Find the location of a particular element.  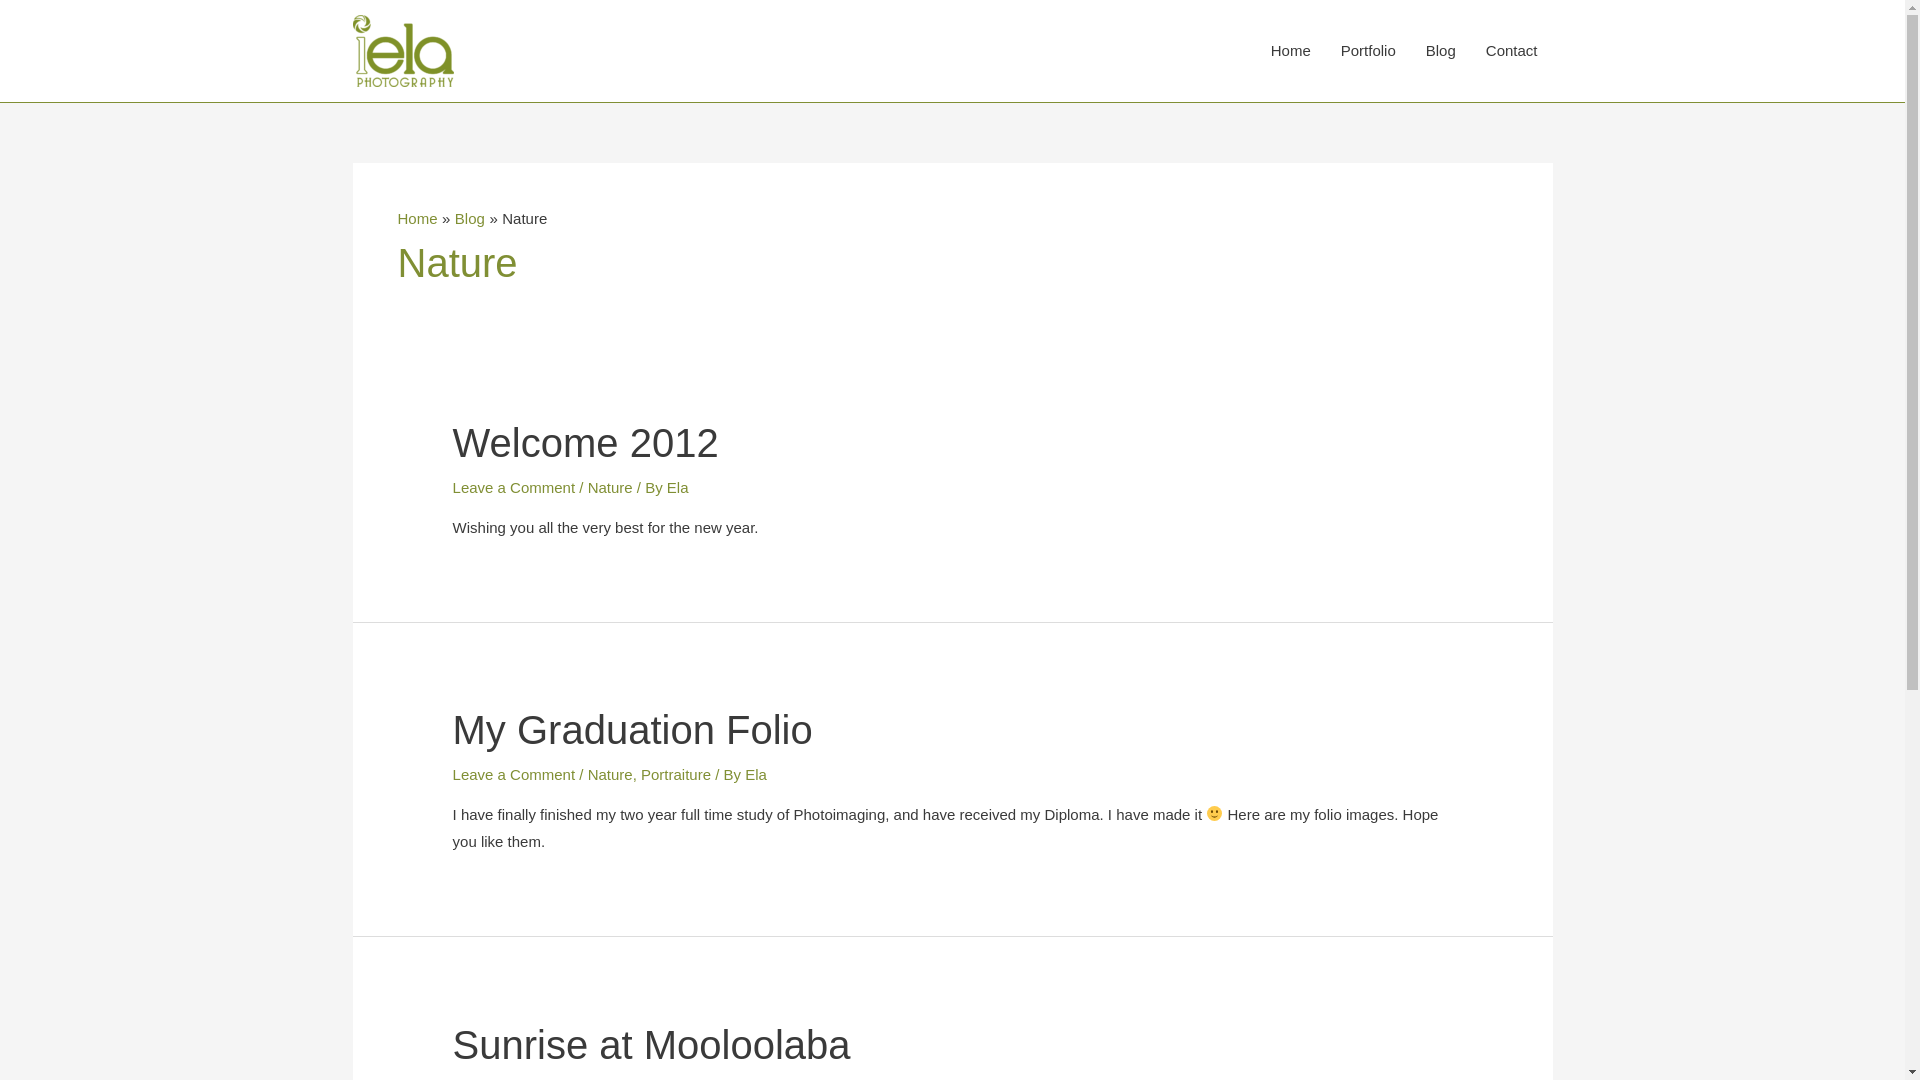

Home is located at coordinates (1291, 51).